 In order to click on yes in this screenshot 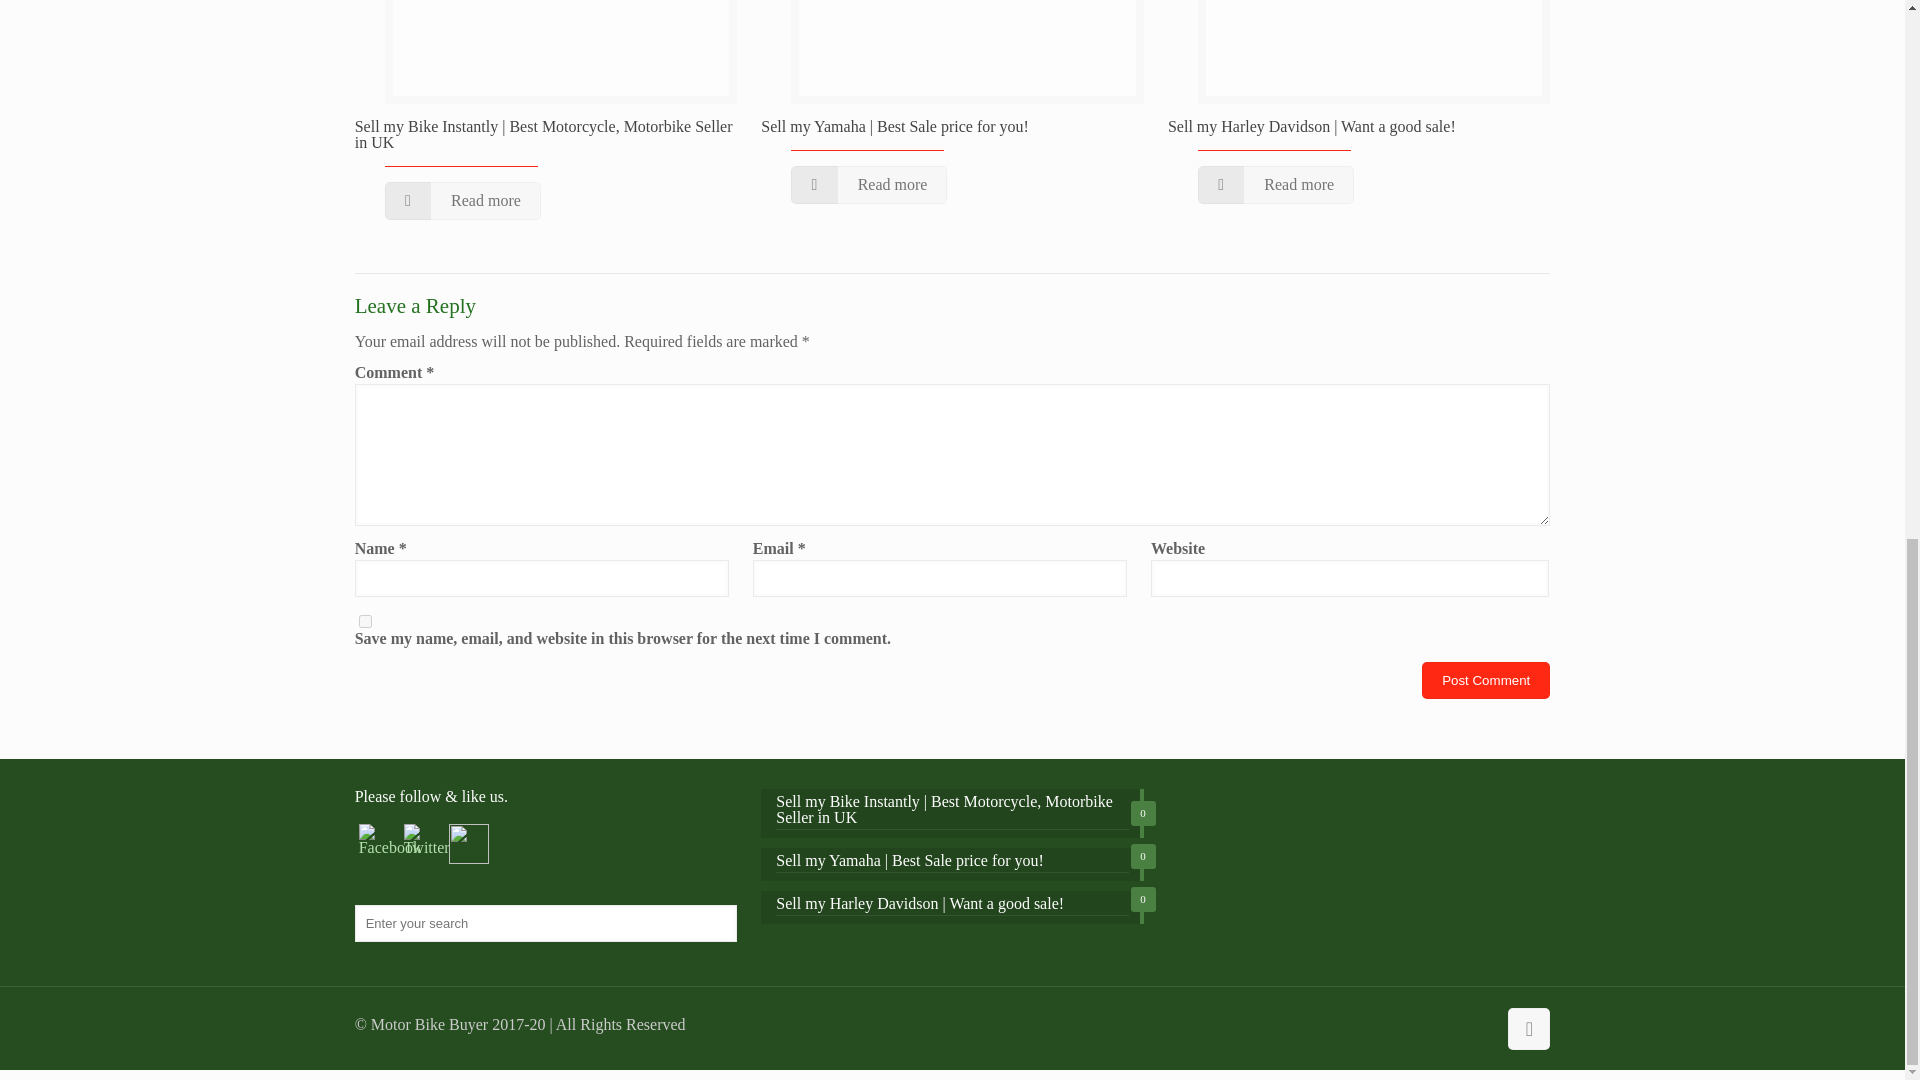, I will do `click(366, 620)`.